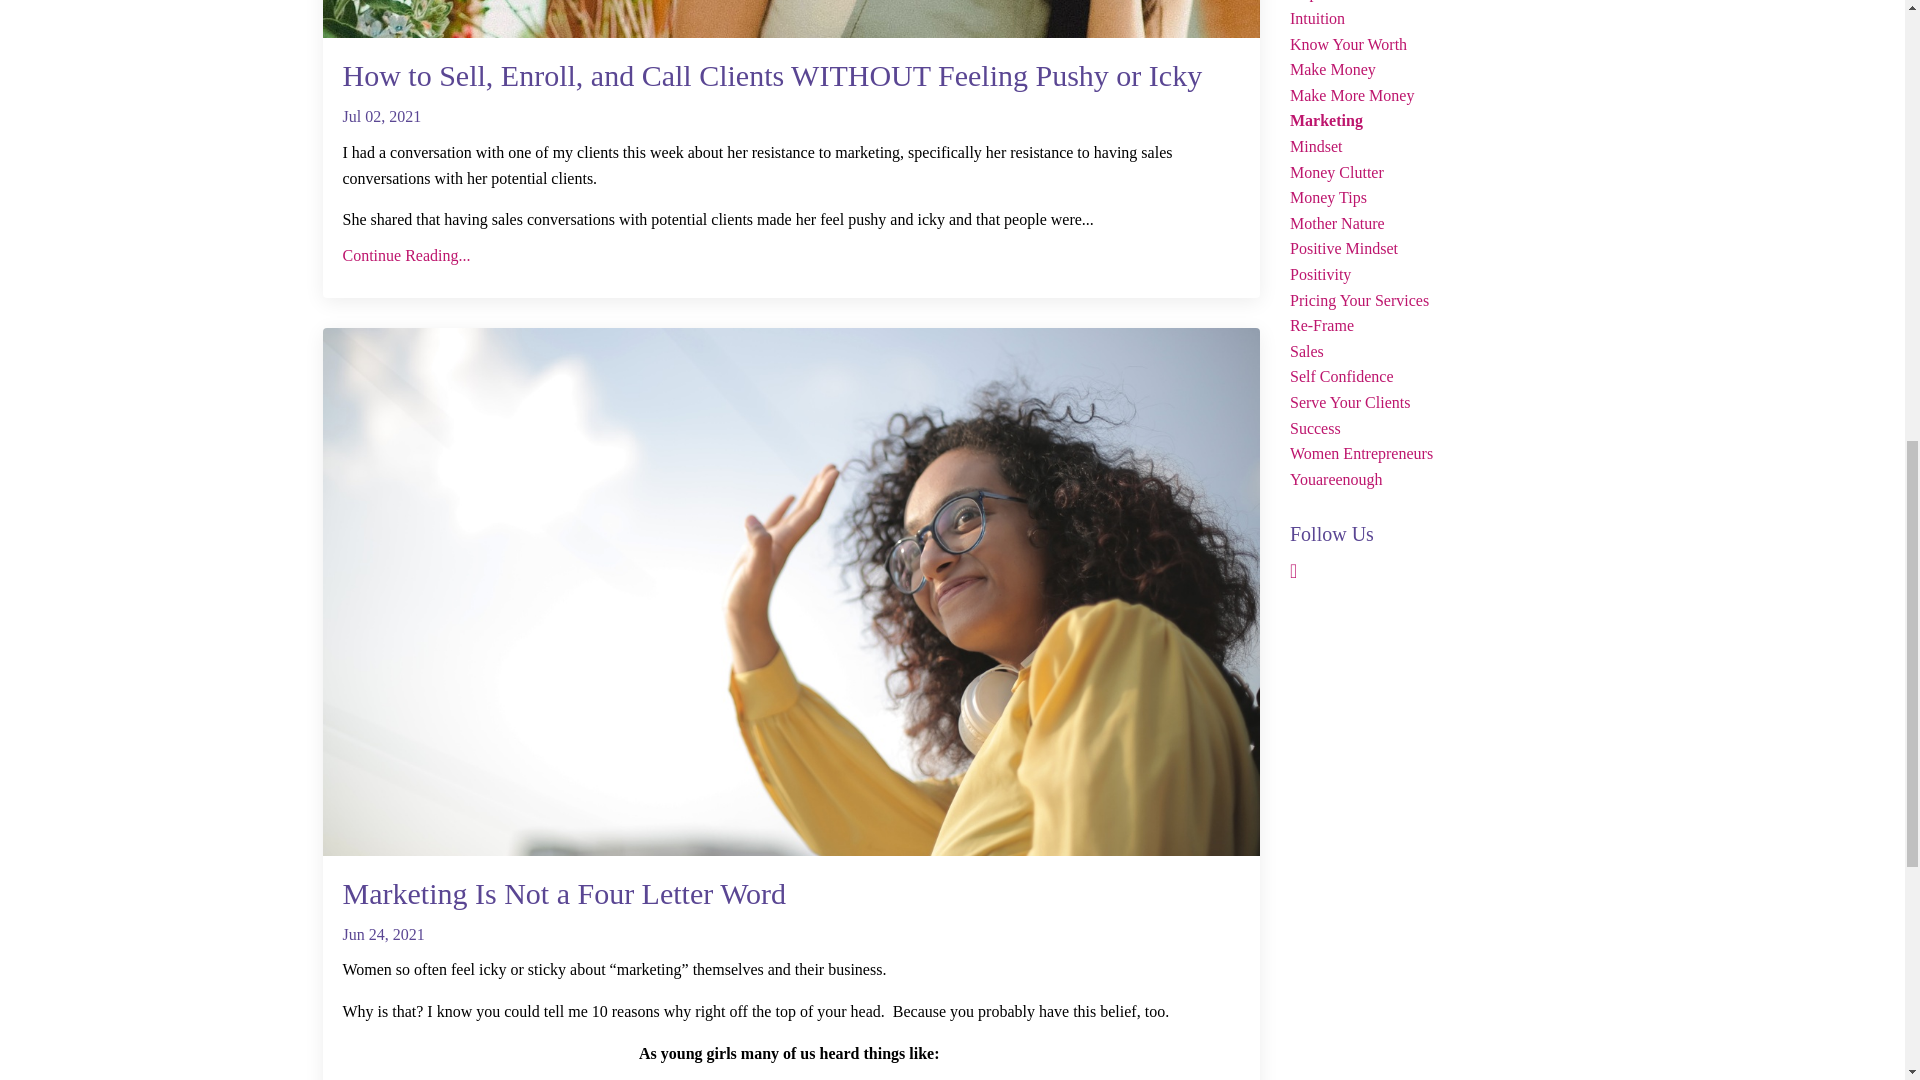  What do you see at coordinates (1436, 45) in the screenshot?
I see `Know Your Worth` at bounding box center [1436, 45].